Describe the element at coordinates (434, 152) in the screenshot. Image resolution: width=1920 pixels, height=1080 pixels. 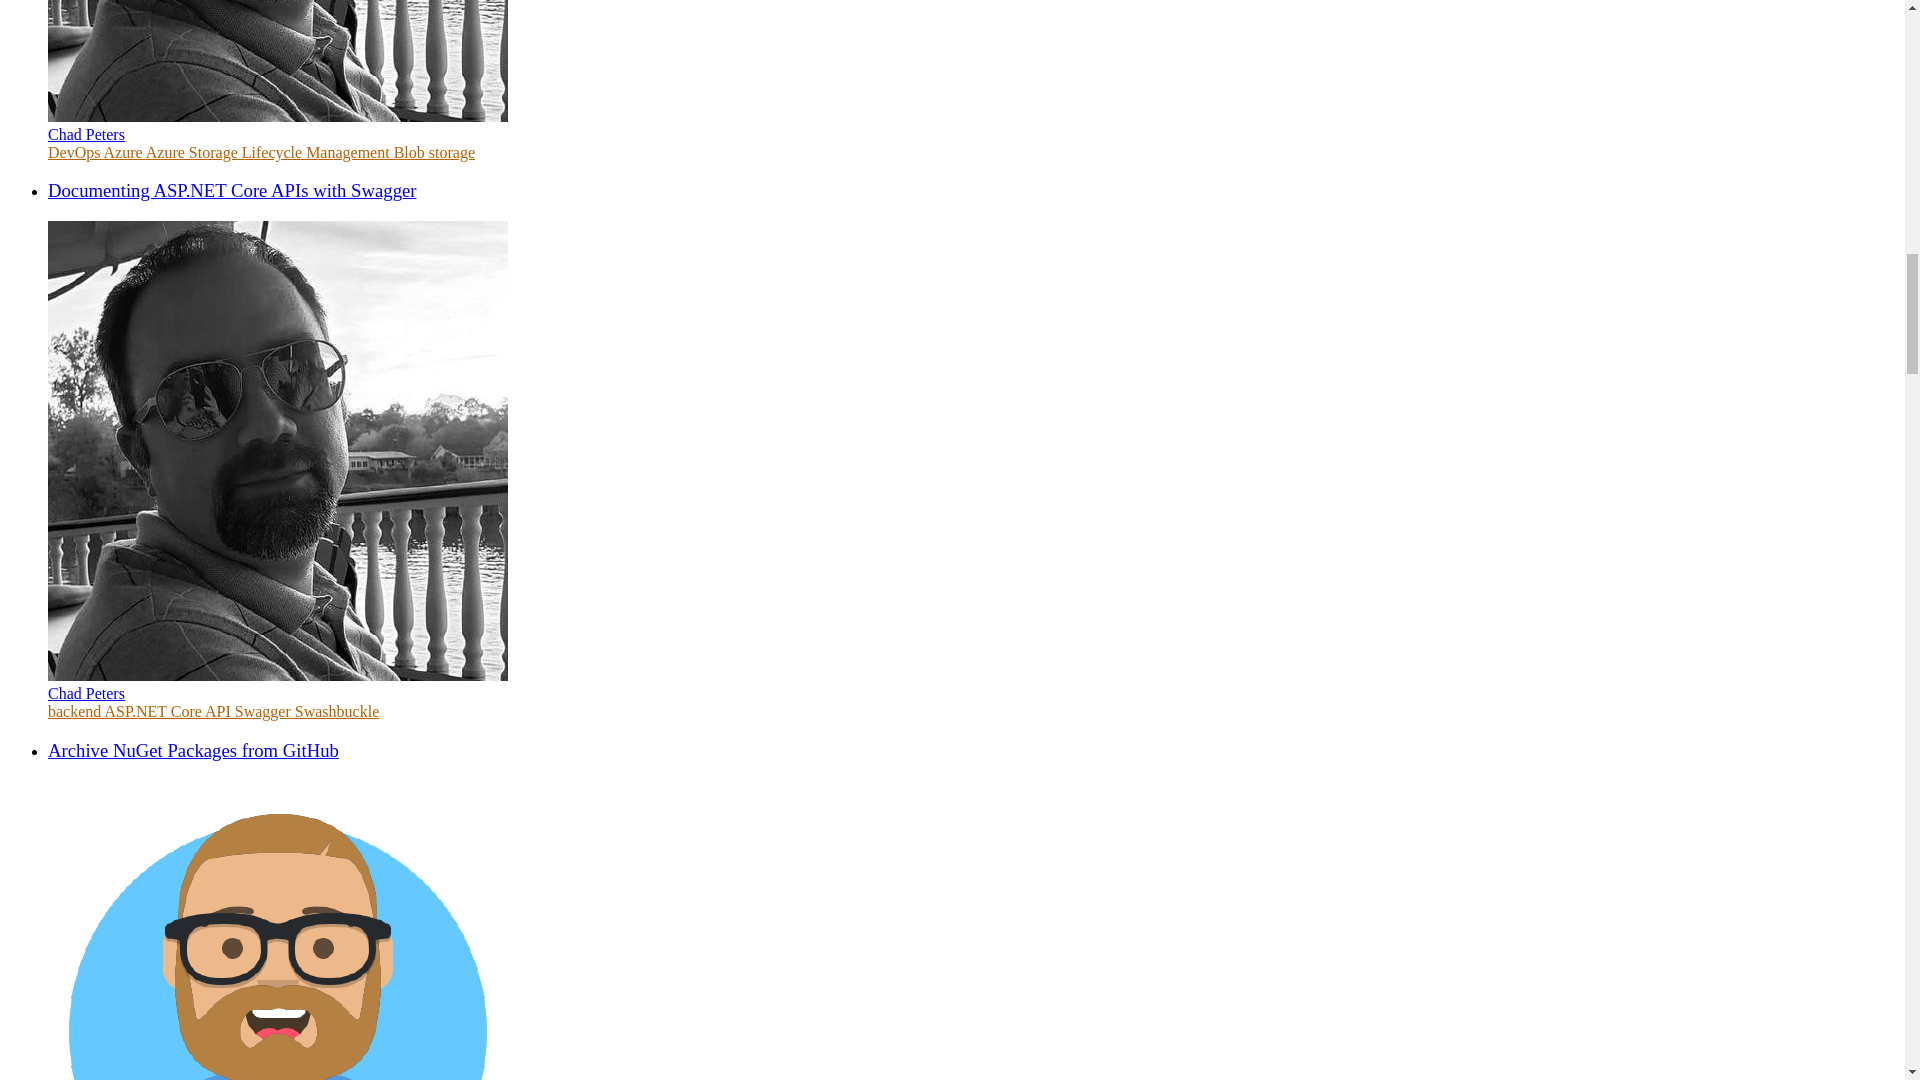
I see `Blob storage` at that location.